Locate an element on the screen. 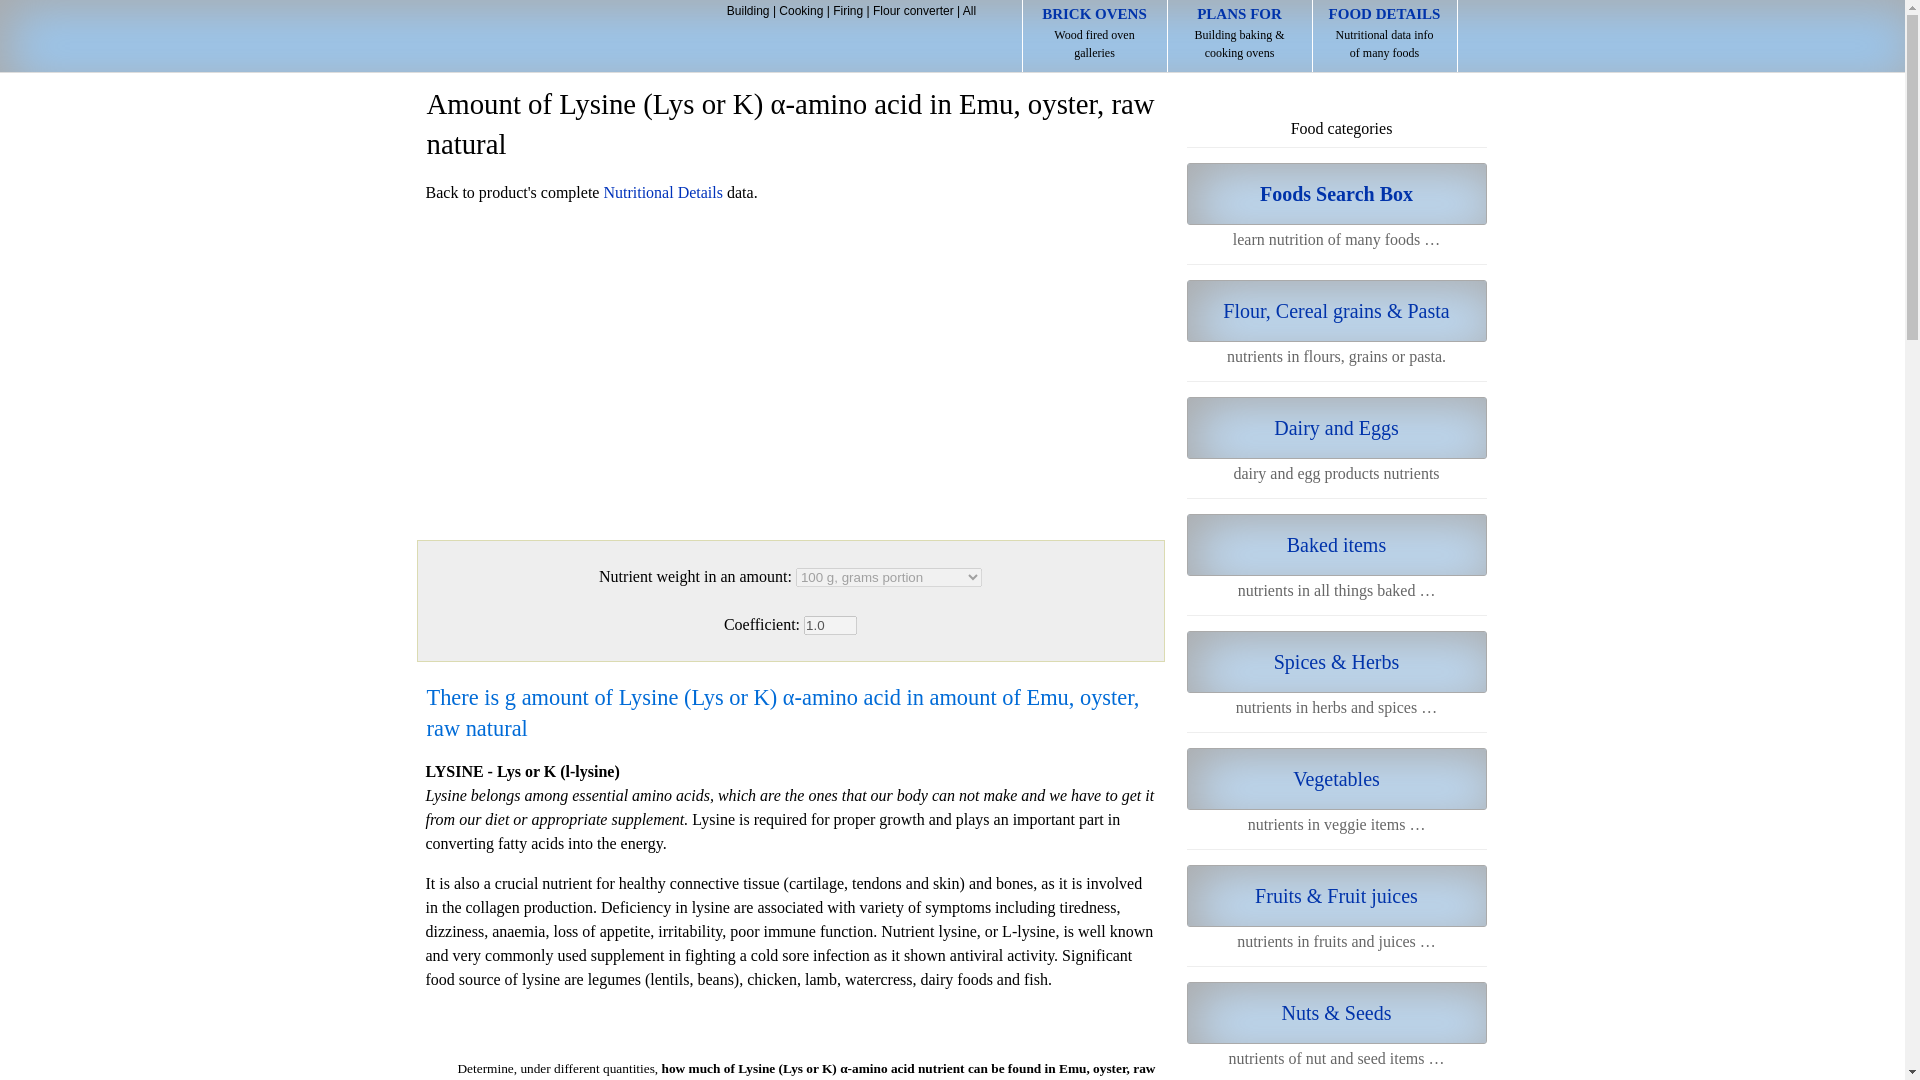 Image resolution: width=1920 pixels, height=1080 pixels. Nutritional Details is located at coordinates (662, 192).